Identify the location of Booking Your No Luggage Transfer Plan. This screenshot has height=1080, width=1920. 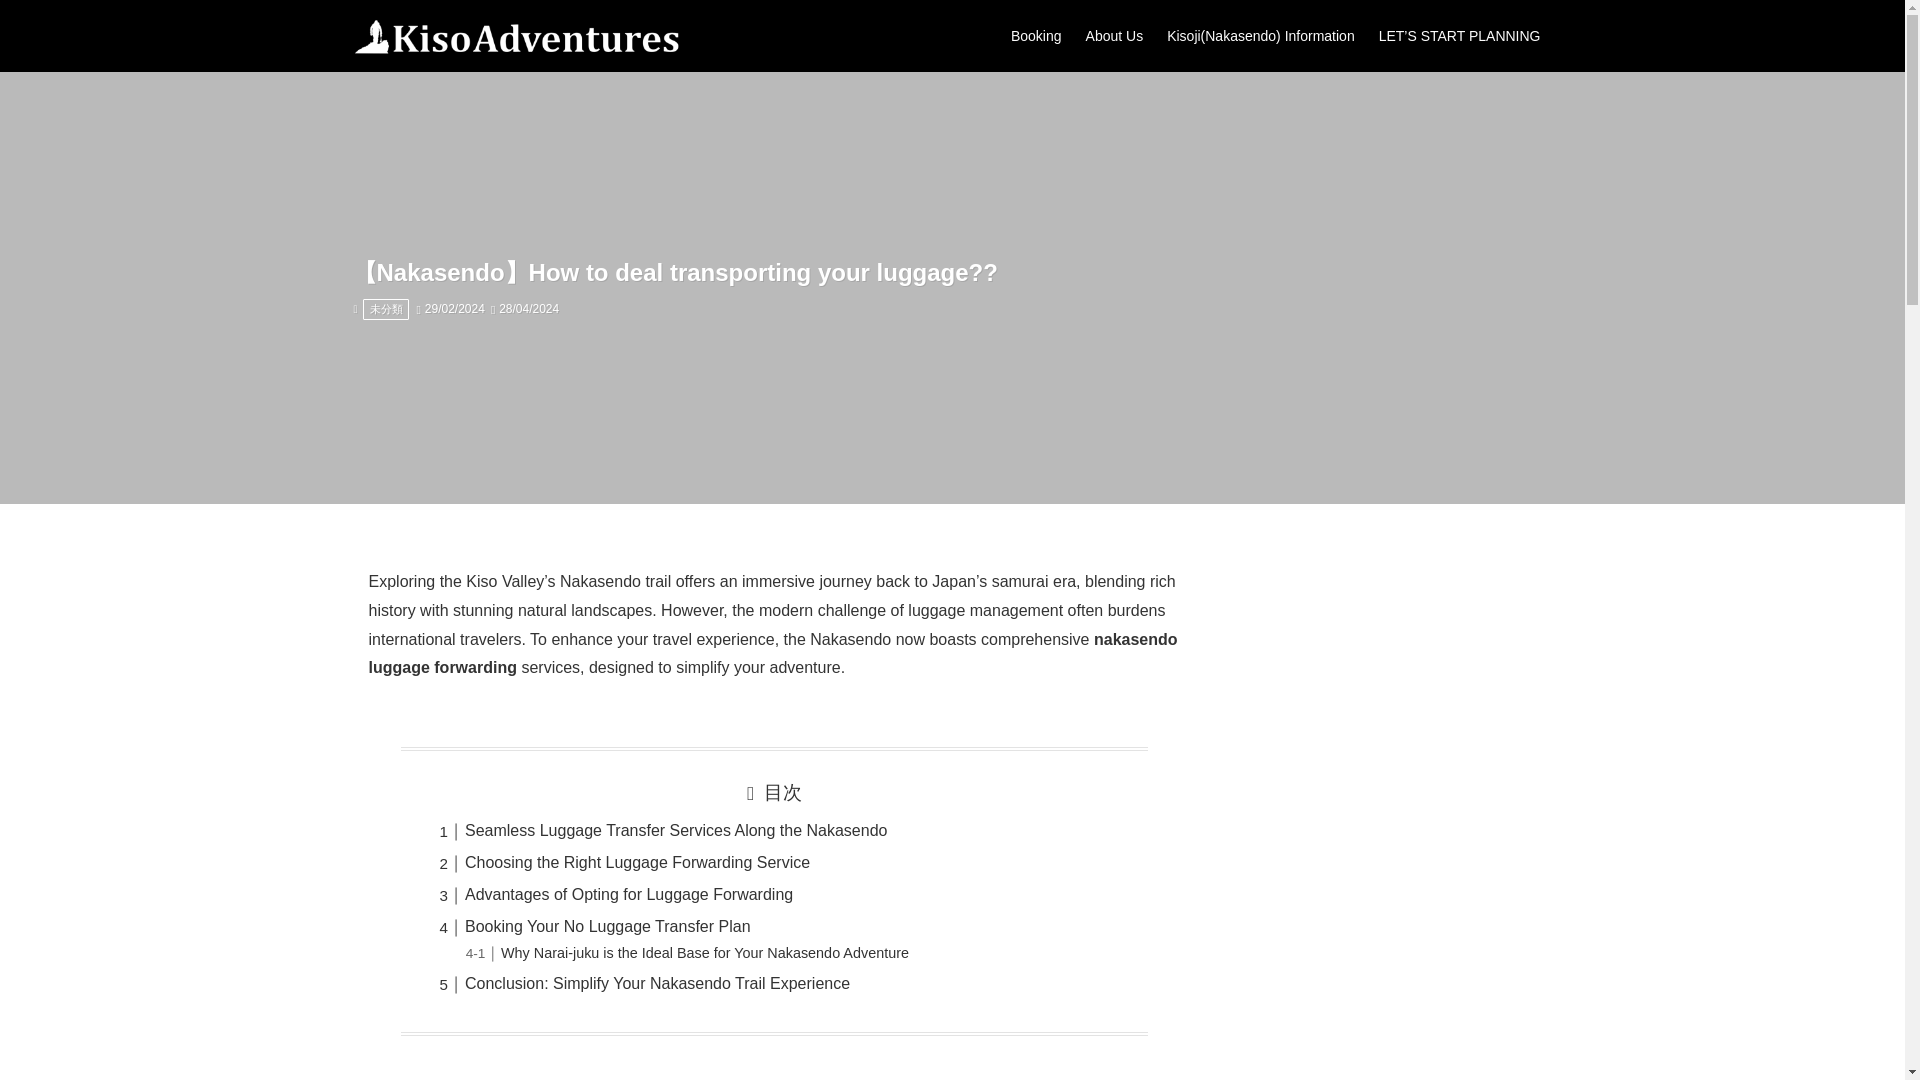
(607, 926).